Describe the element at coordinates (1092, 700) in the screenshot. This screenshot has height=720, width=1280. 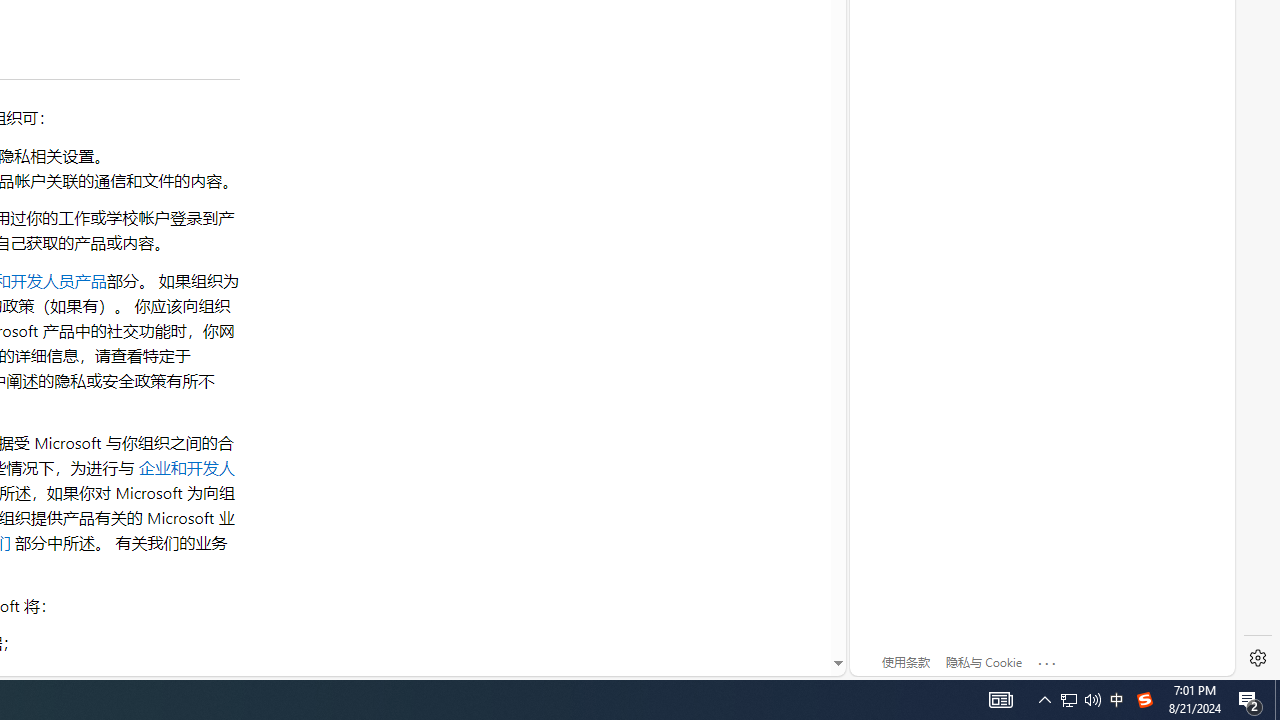
I see `Q2790: 100%` at that location.